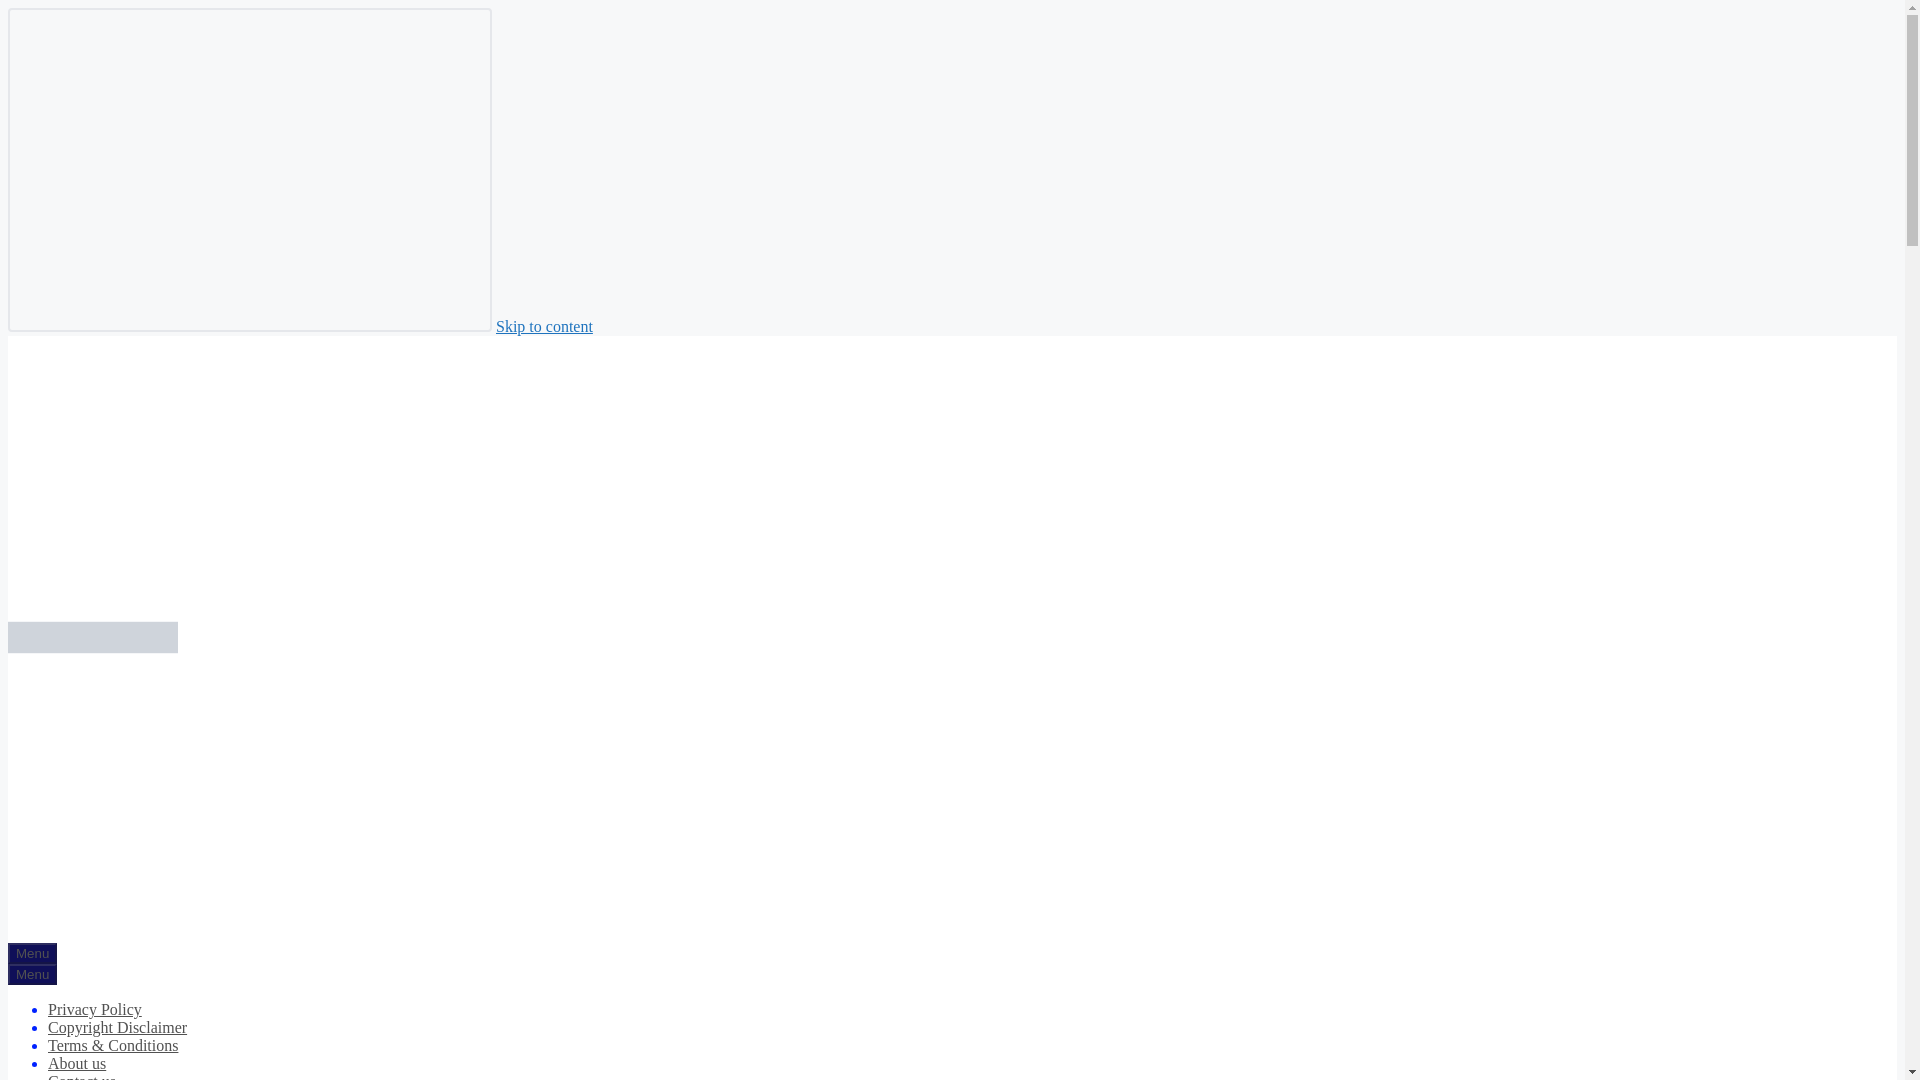 This screenshot has height=1080, width=1920. Describe the element at coordinates (82, 1076) in the screenshot. I see `Contact us` at that location.